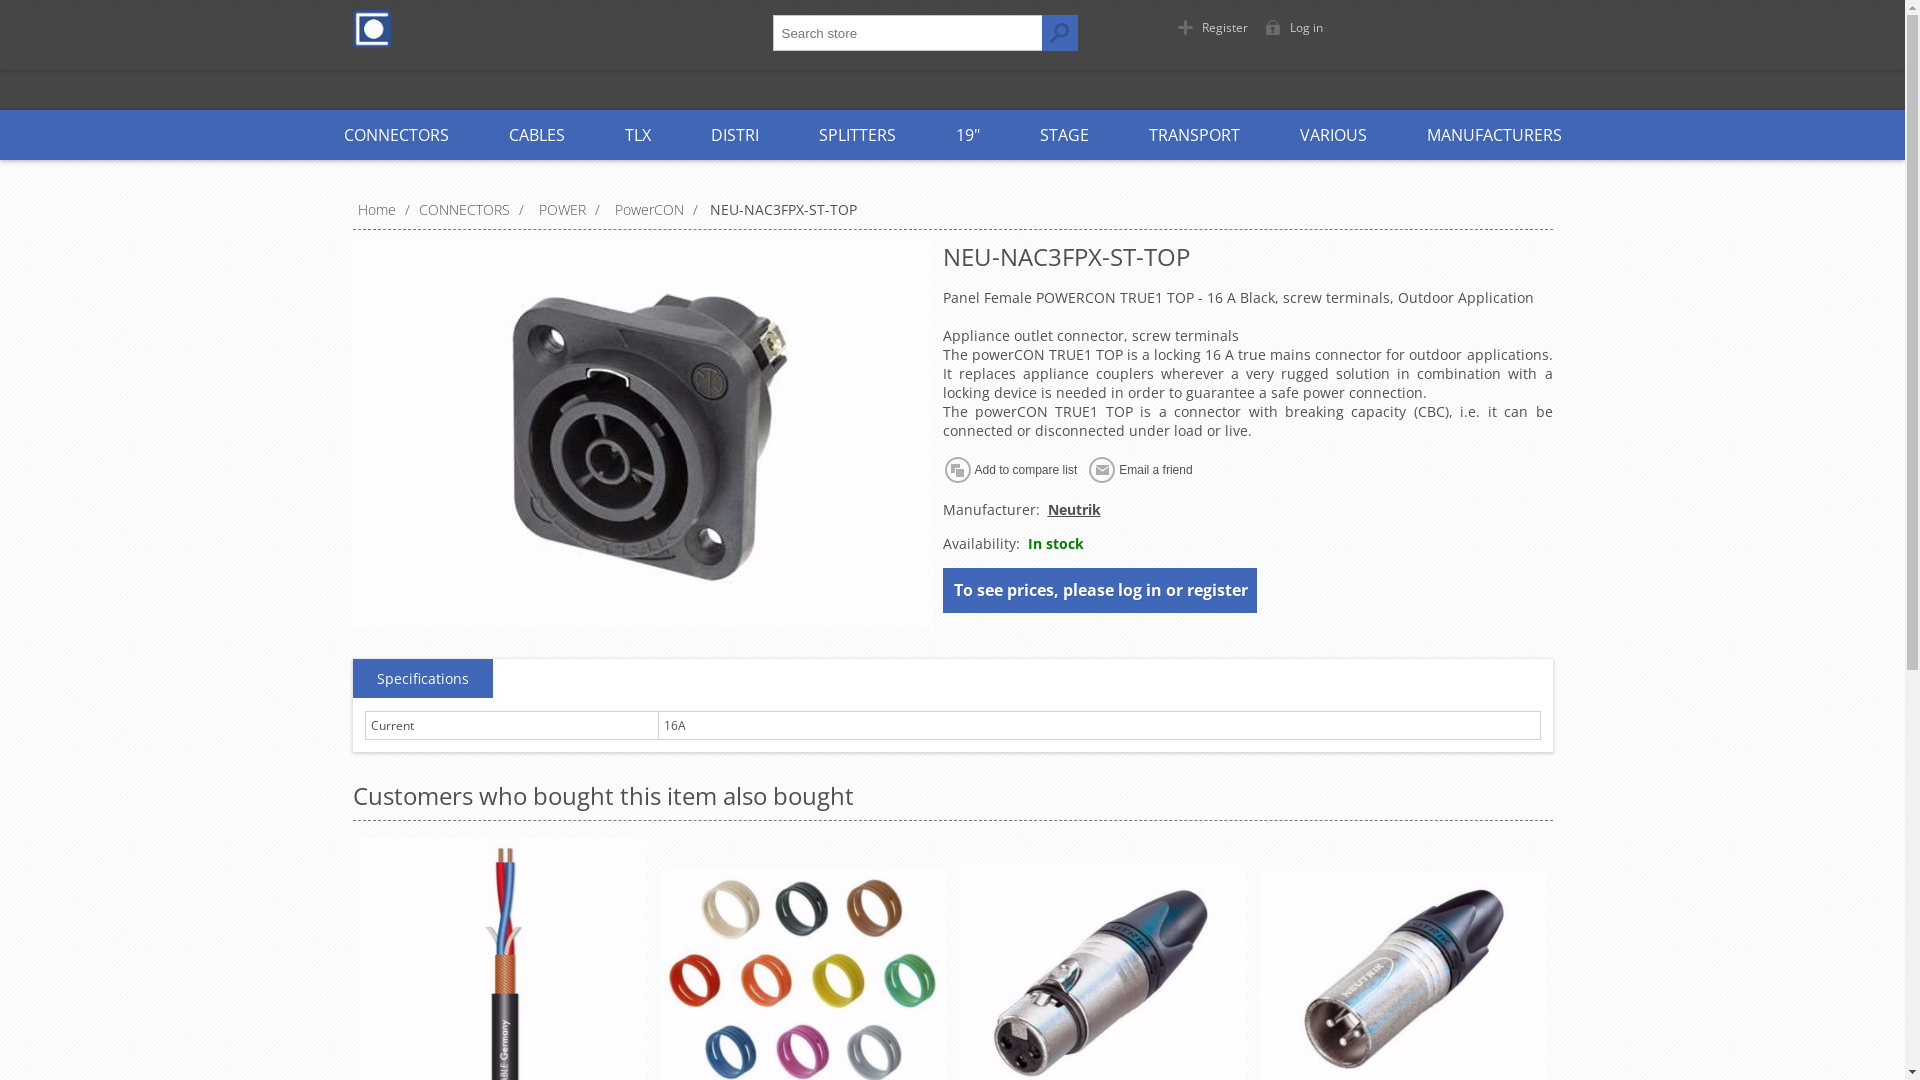 This screenshot has height=1080, width=1920. Describe the element at coordinates (1334, 135) in the screenshot. I see `VARIOUS` at that location.